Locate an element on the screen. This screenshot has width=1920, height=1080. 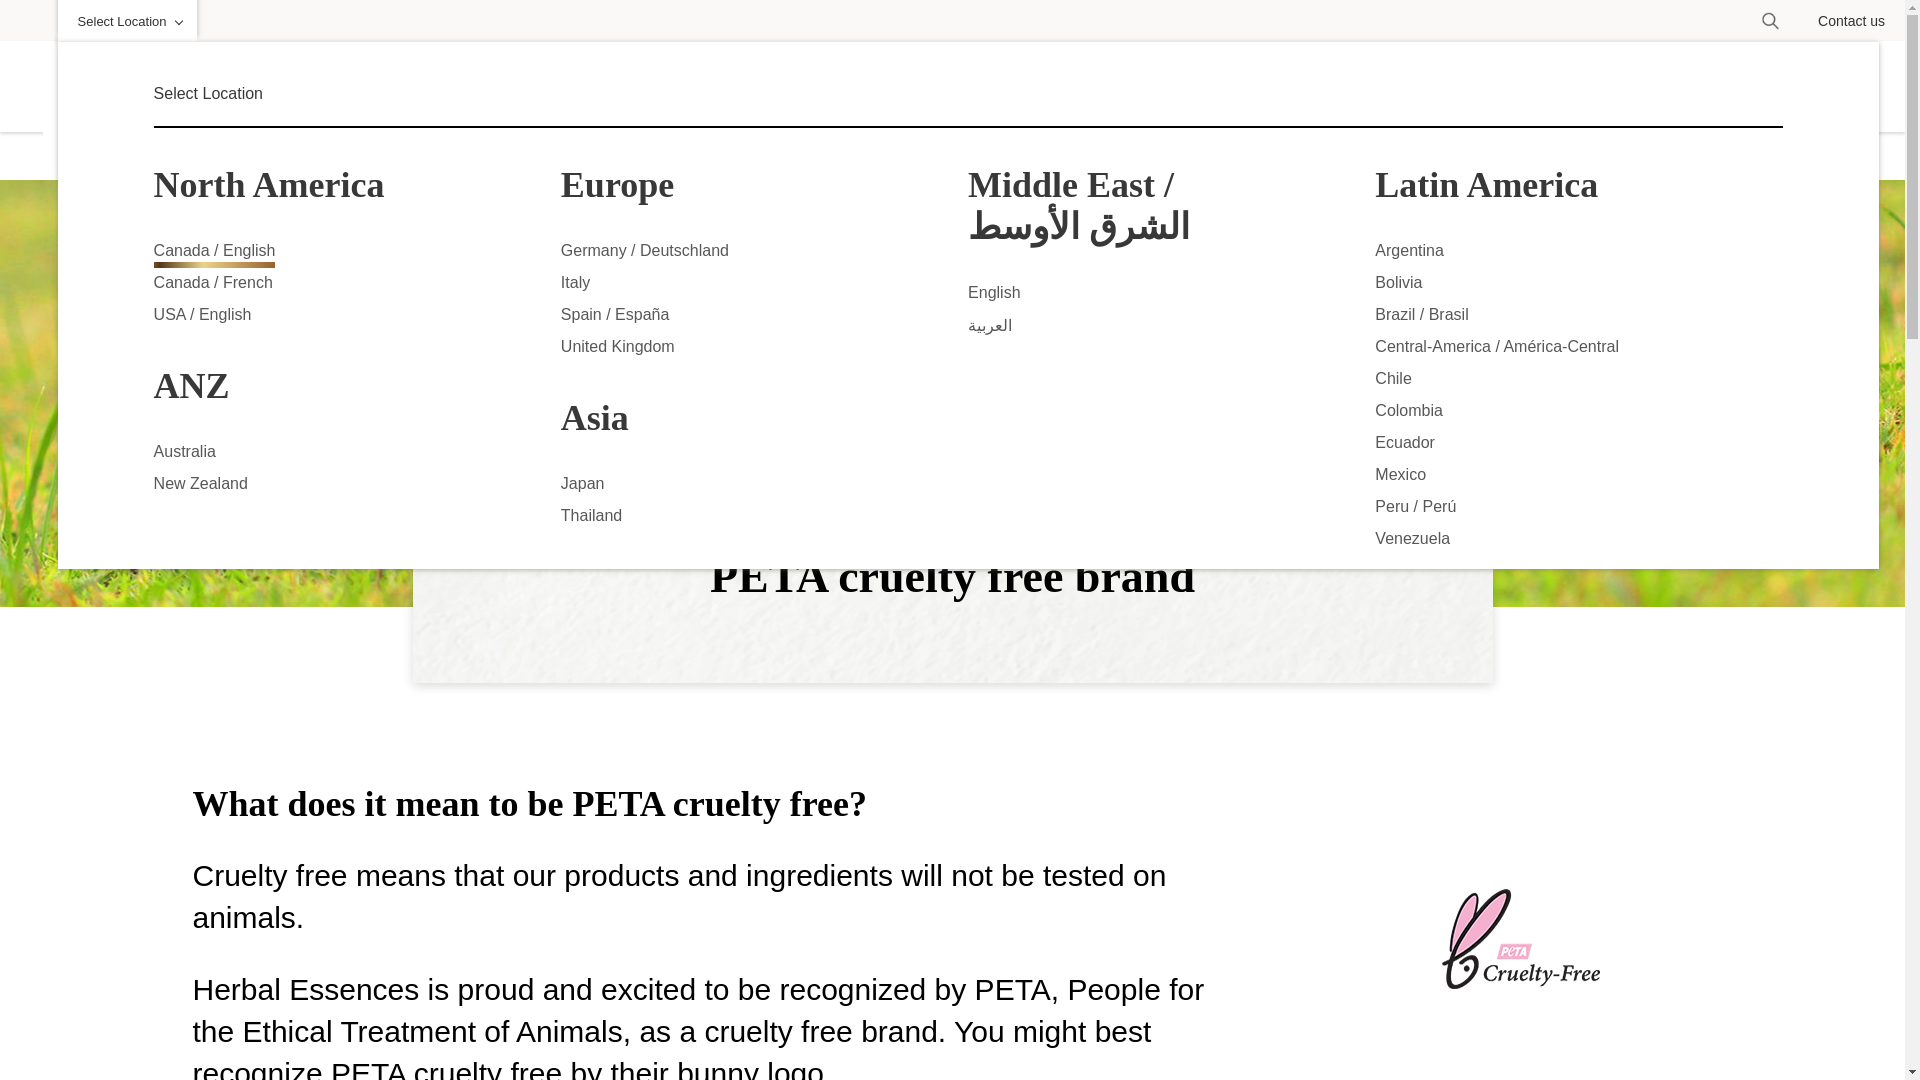
Colombia is located at coordinates (1408, 413).